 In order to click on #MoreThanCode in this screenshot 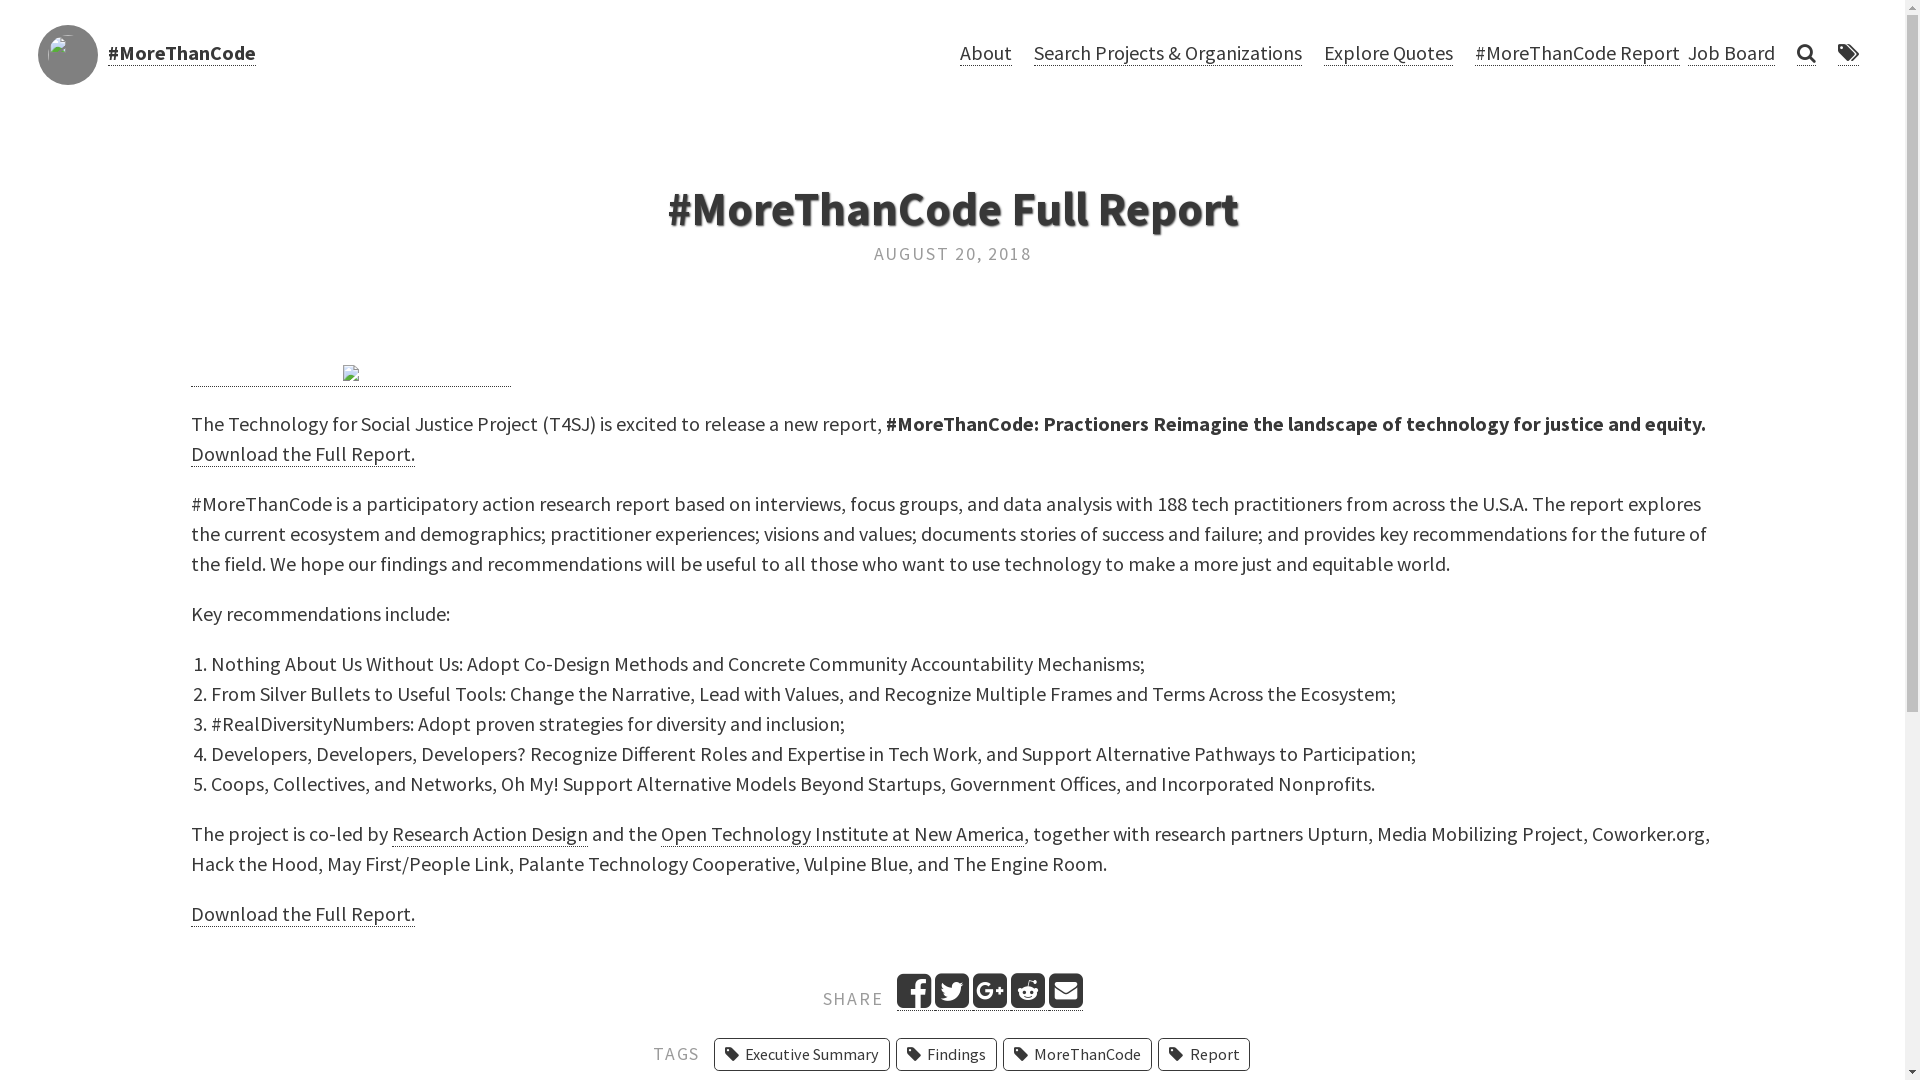, I will do `click(182, 53)`.